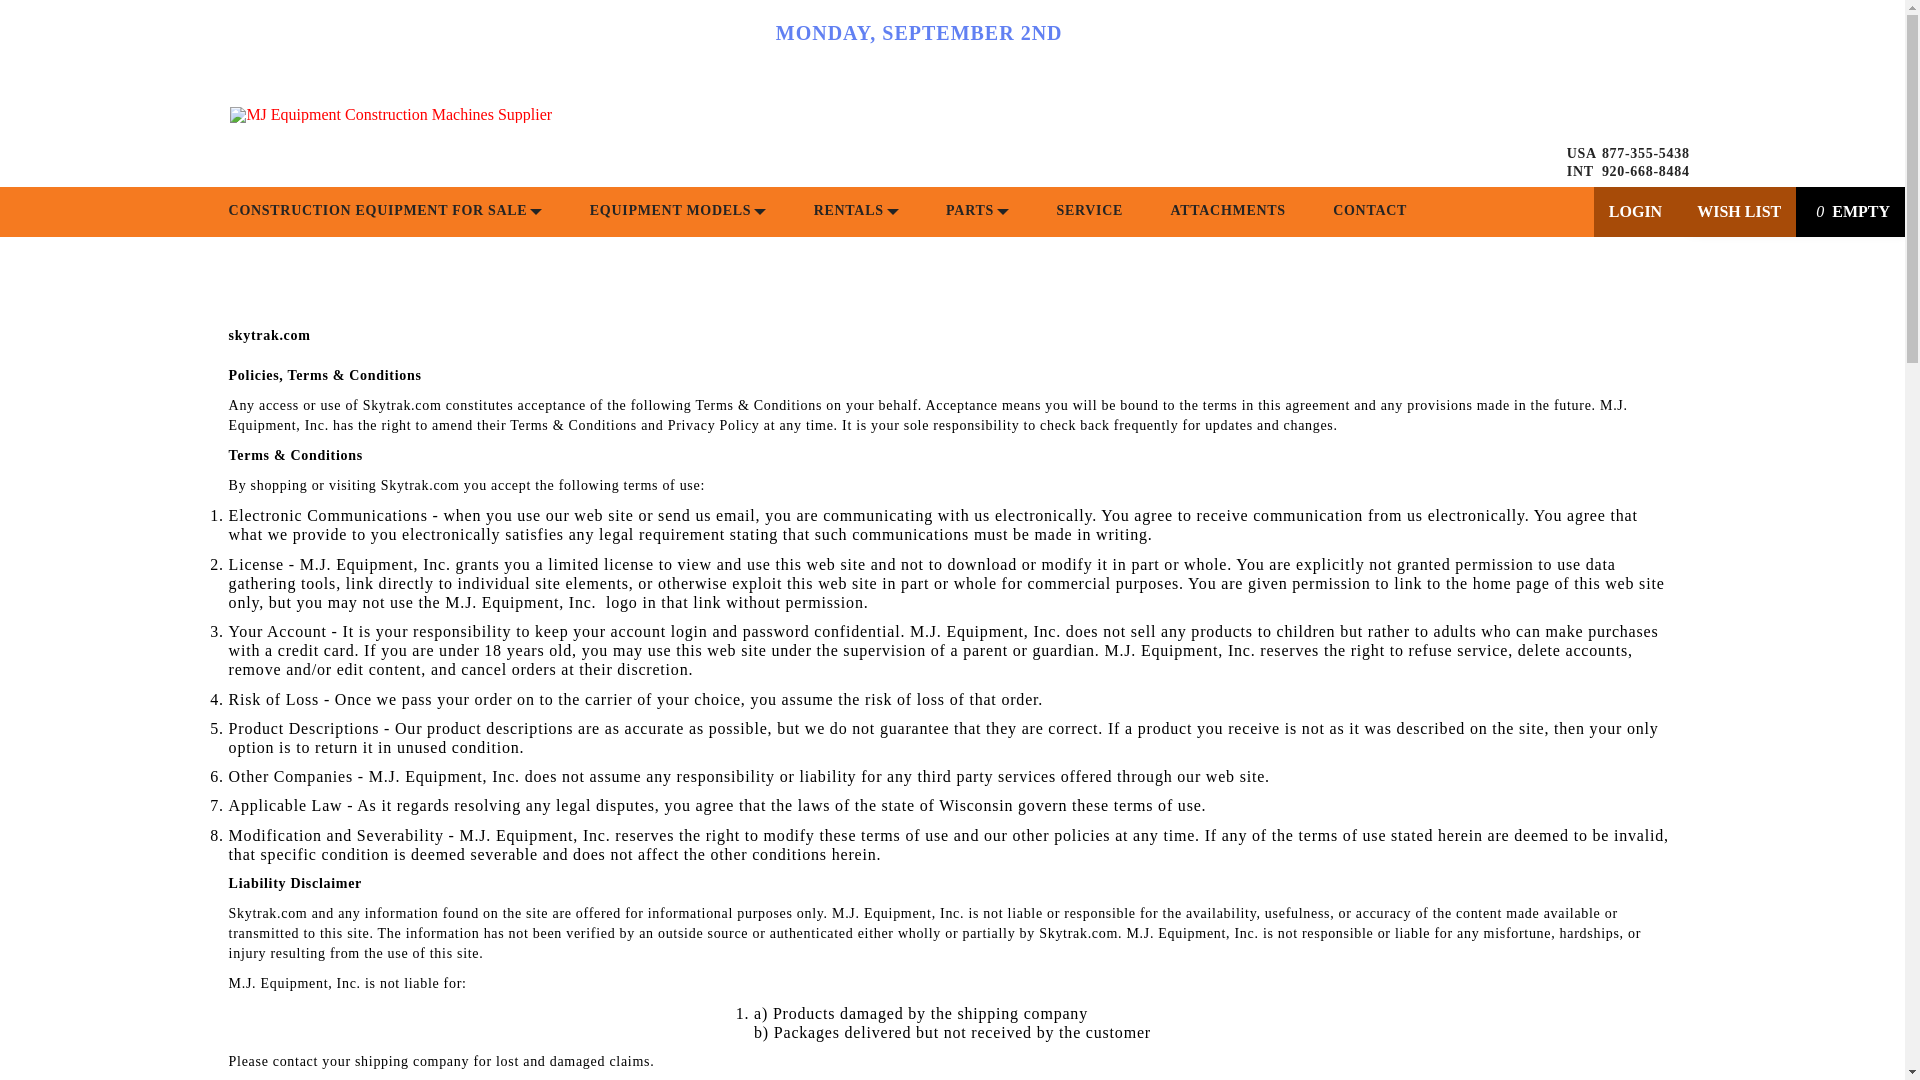  Describe the element at coordinates (678, 211) in the screenshot. I see `EQUIPMENT MODELS` at that location.